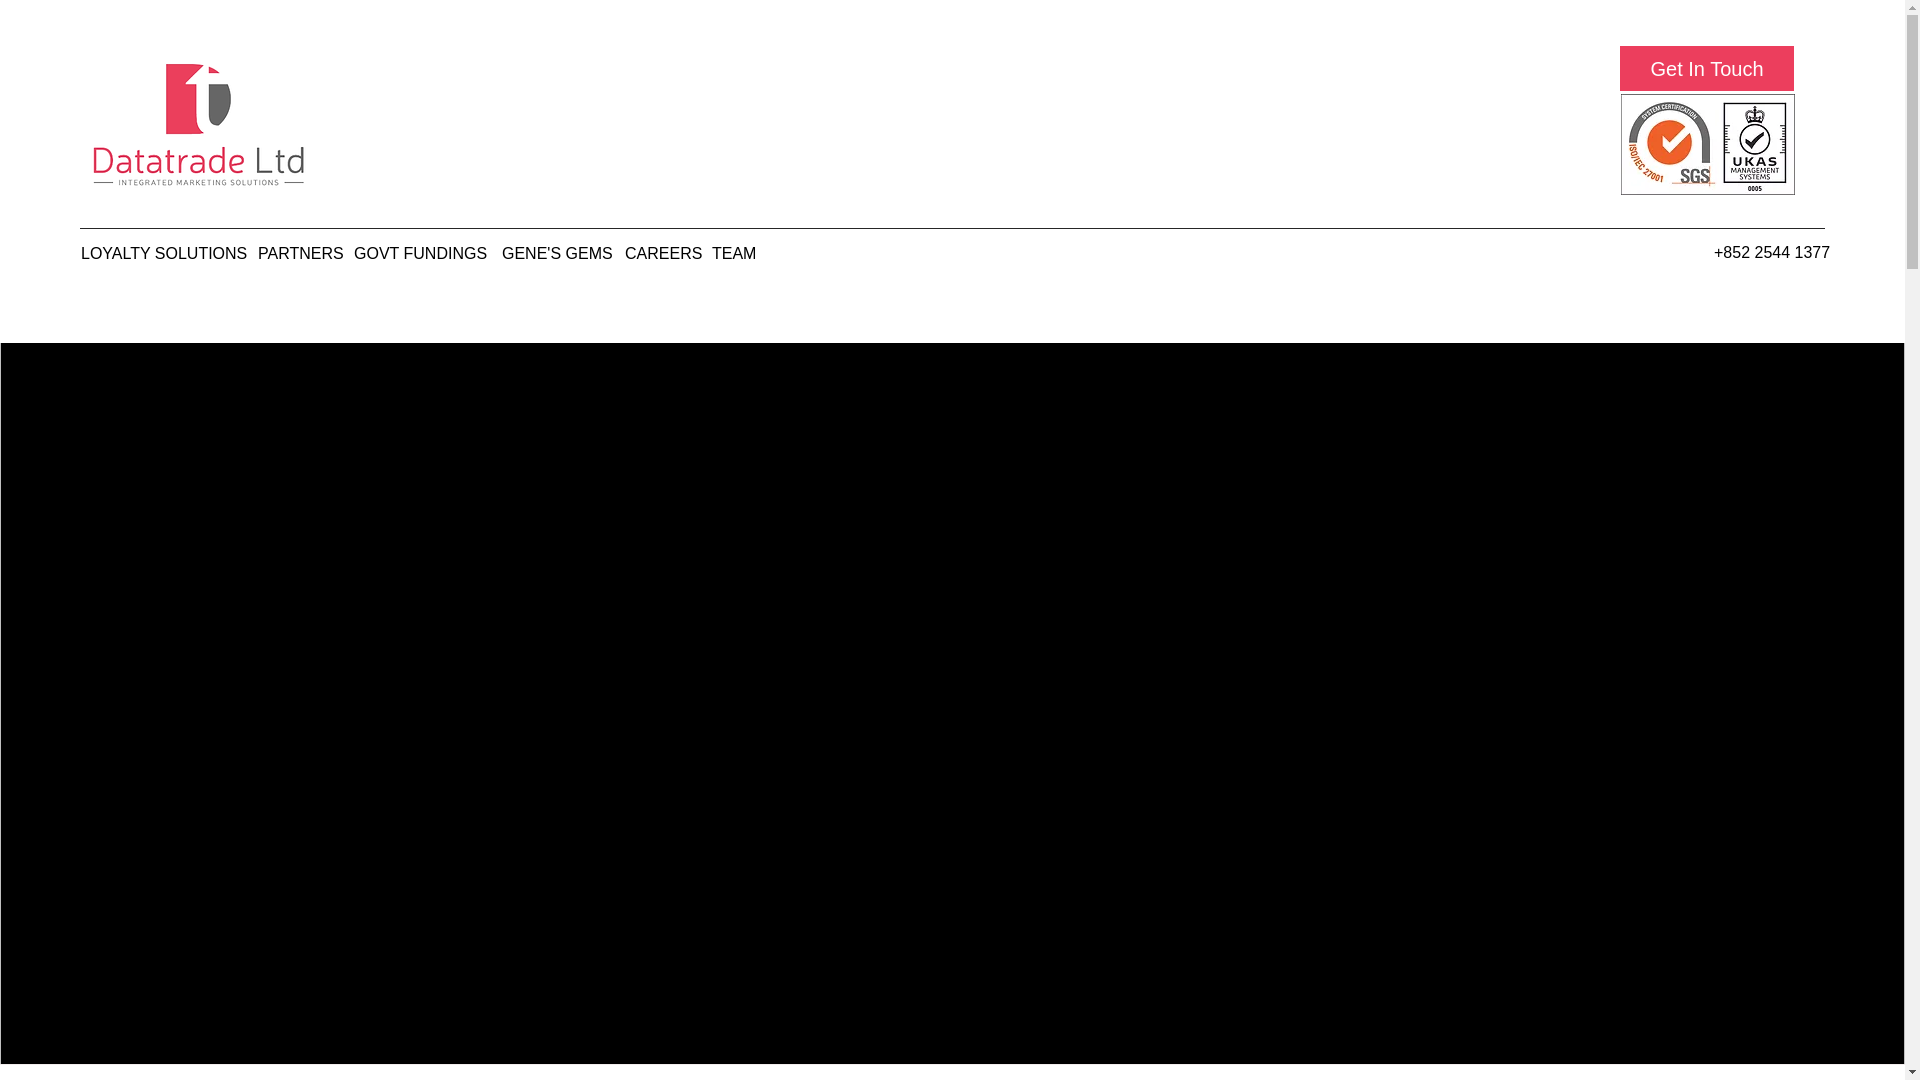 The width and height of the screenshot is (1920, 1080). What do you see at coordinates (733, 253) in the screenshot?
I see `TEAM` at bounding box center [733, 253].